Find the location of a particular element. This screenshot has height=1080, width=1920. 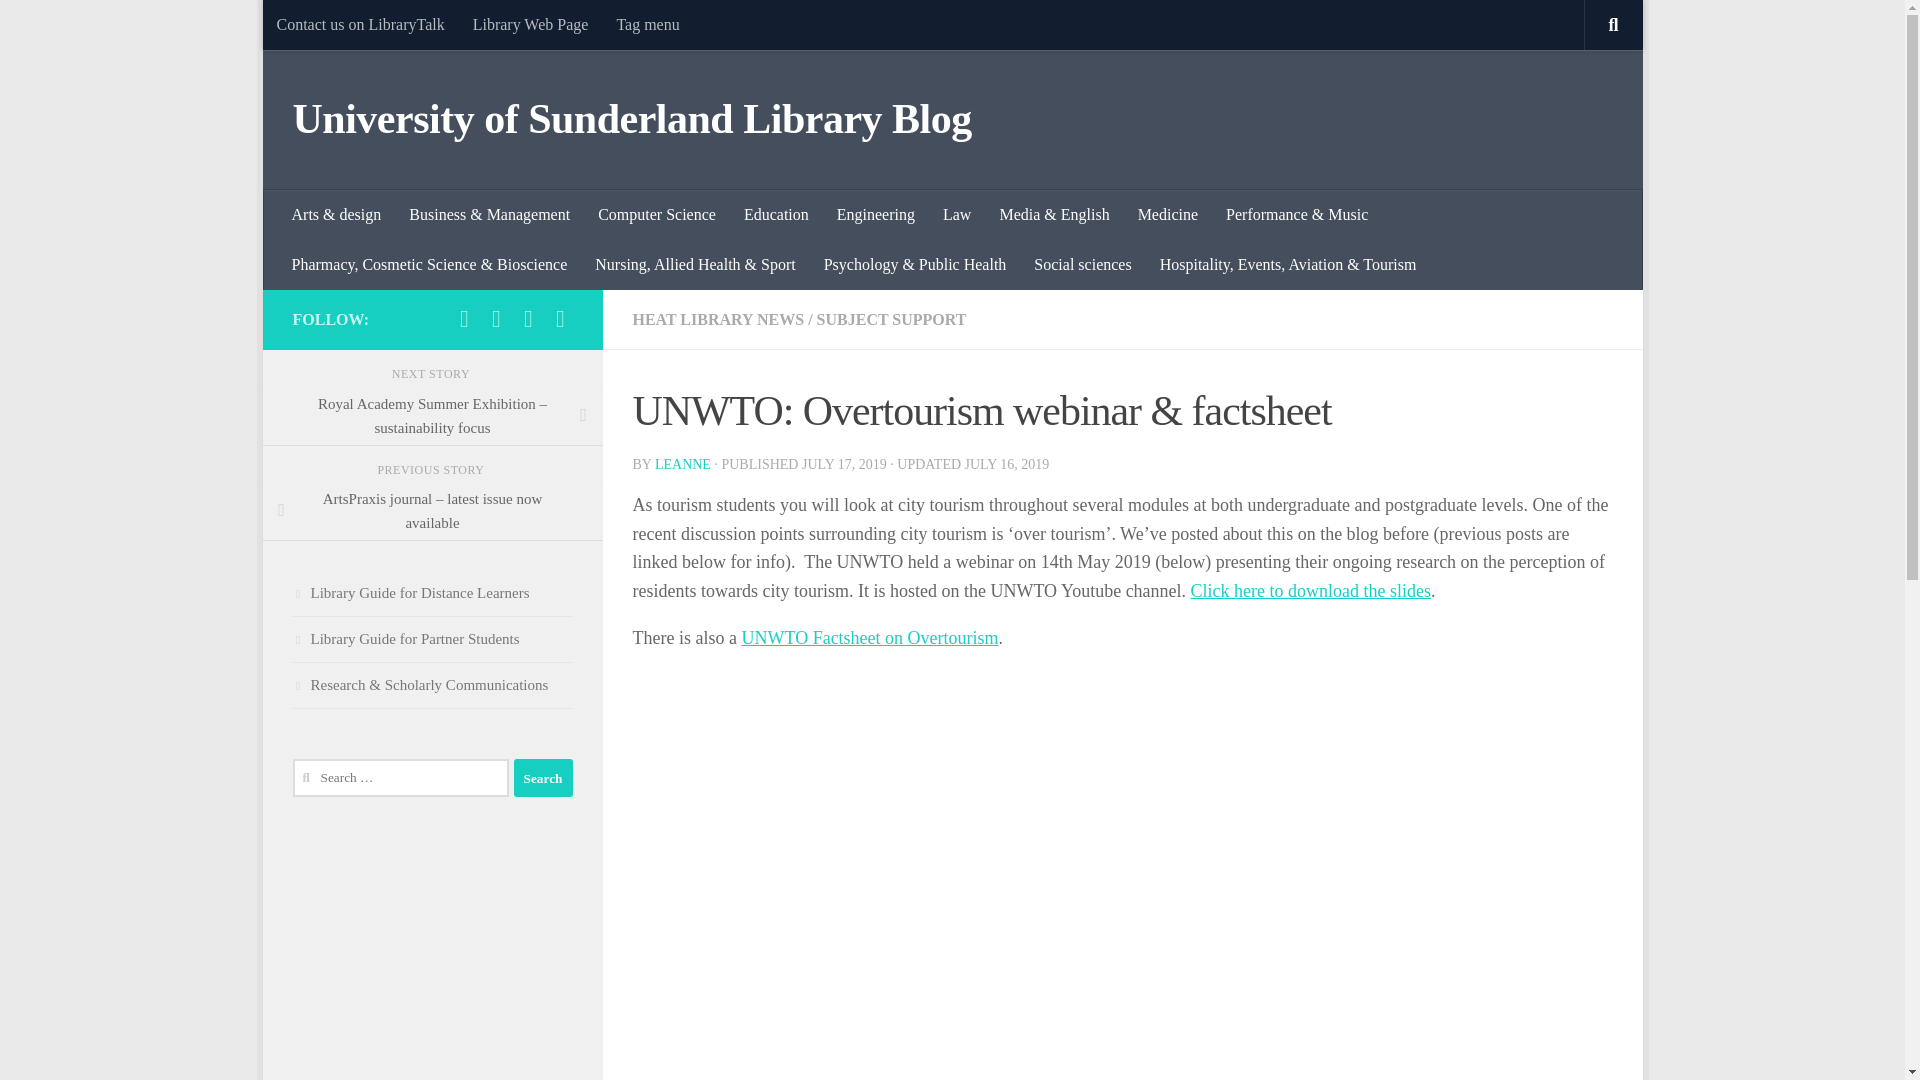

Instagram is located at coordinates (560, 318).